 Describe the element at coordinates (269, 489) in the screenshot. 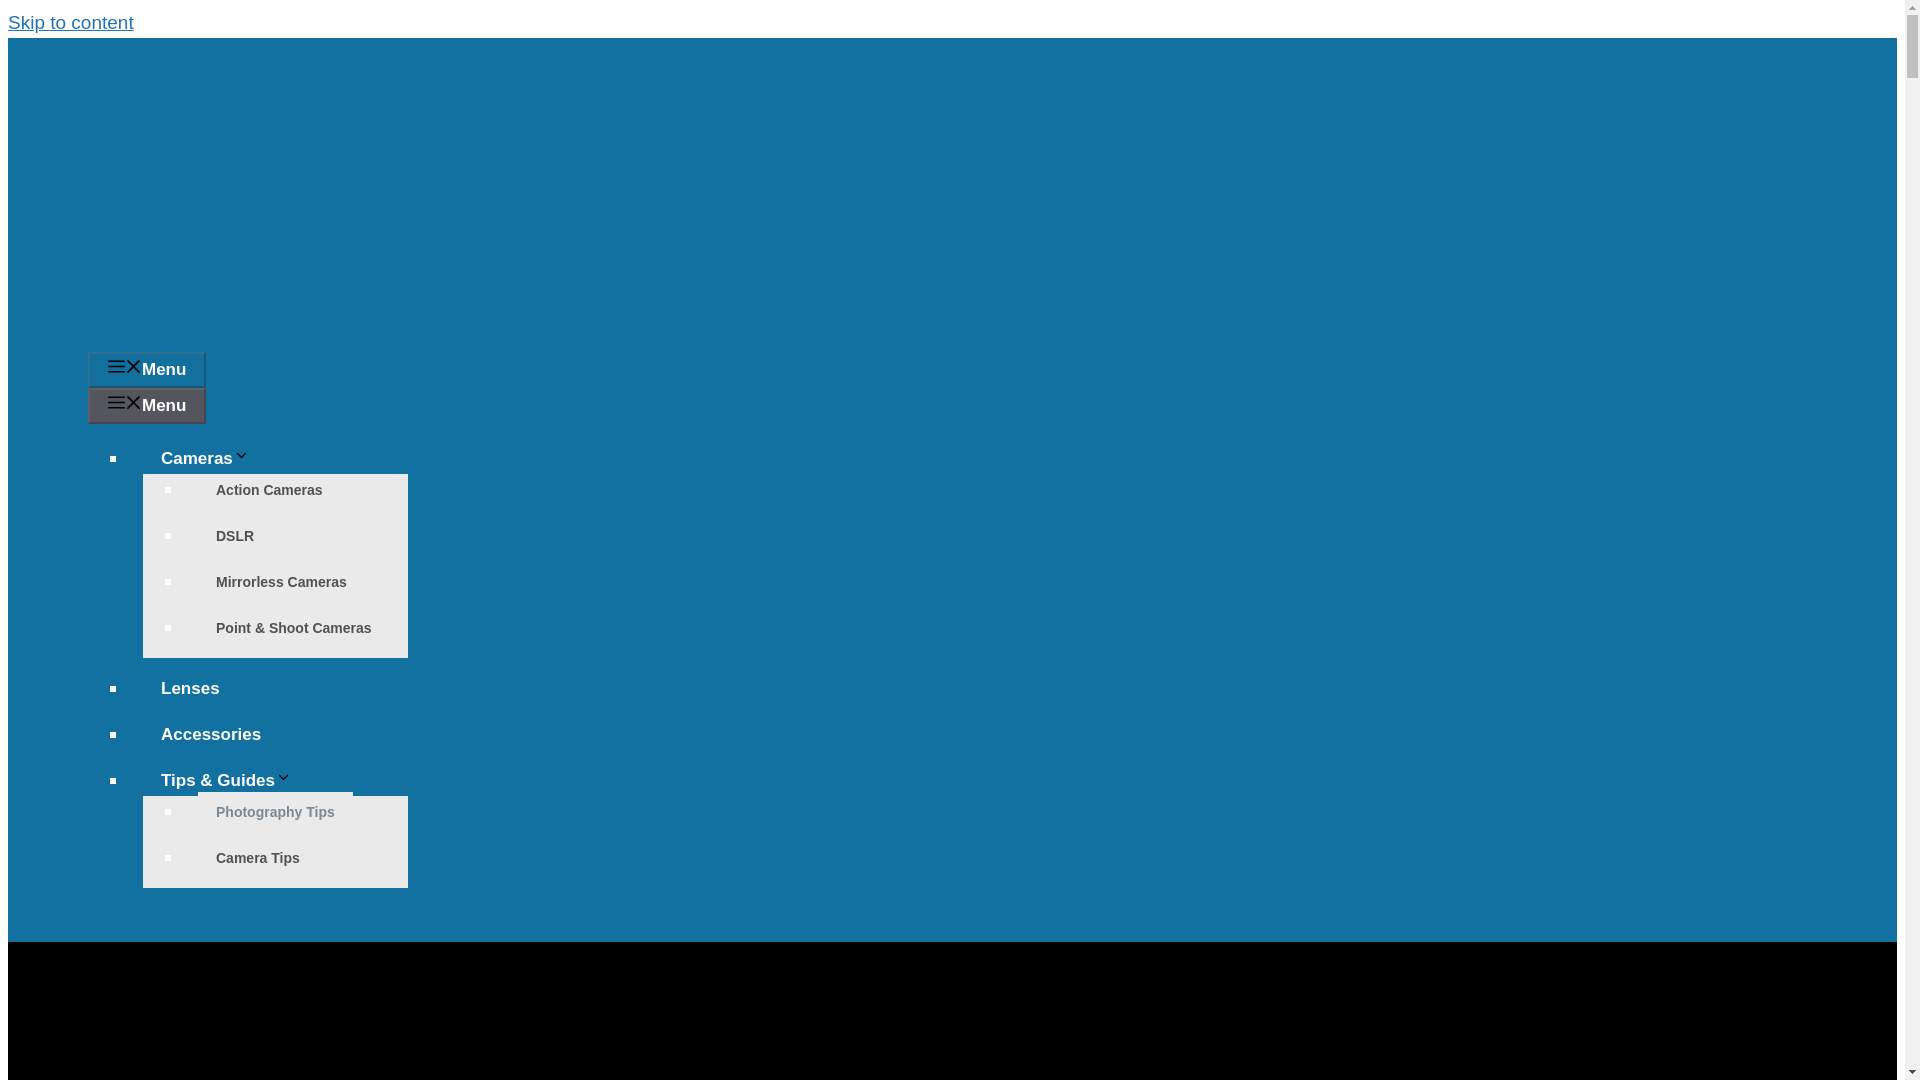

I see `Action Cameras` at that location.